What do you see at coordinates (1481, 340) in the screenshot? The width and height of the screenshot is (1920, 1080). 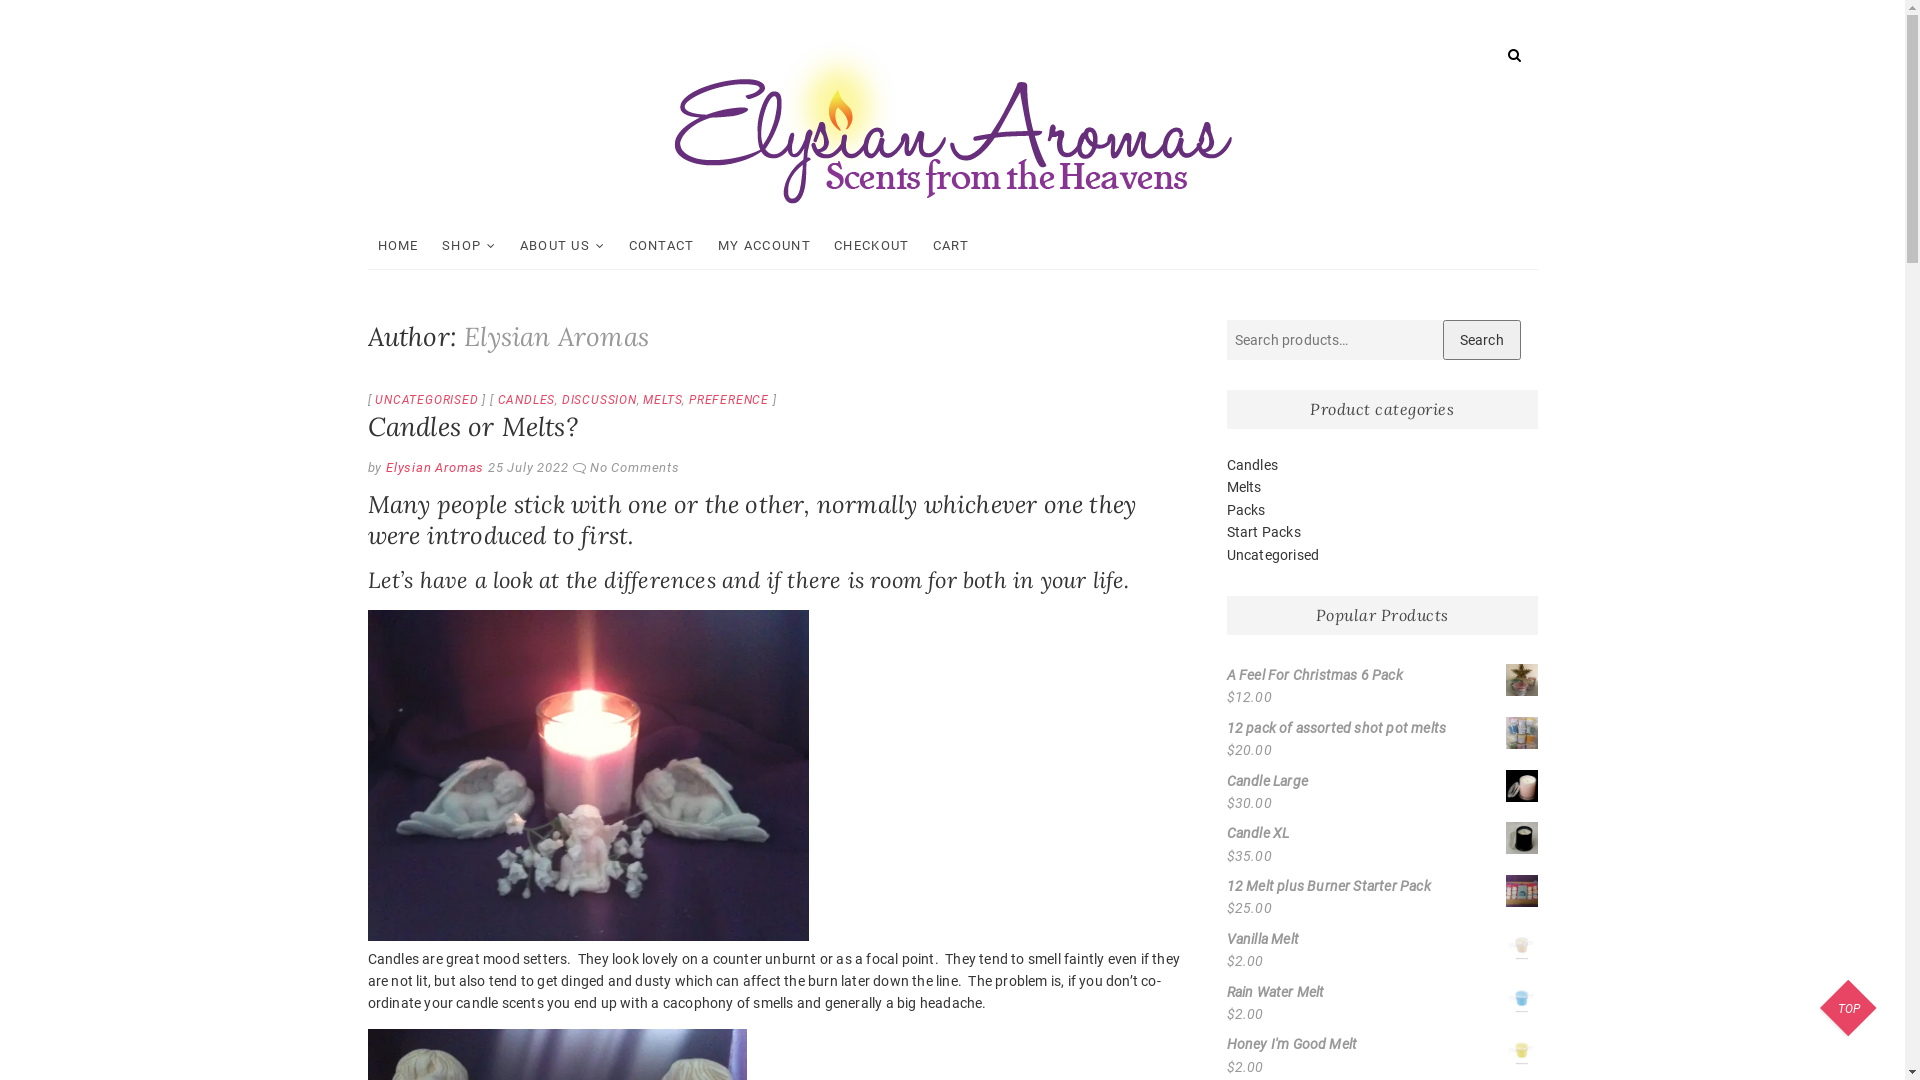 I see `Search` at bounding box center [1481, 340].